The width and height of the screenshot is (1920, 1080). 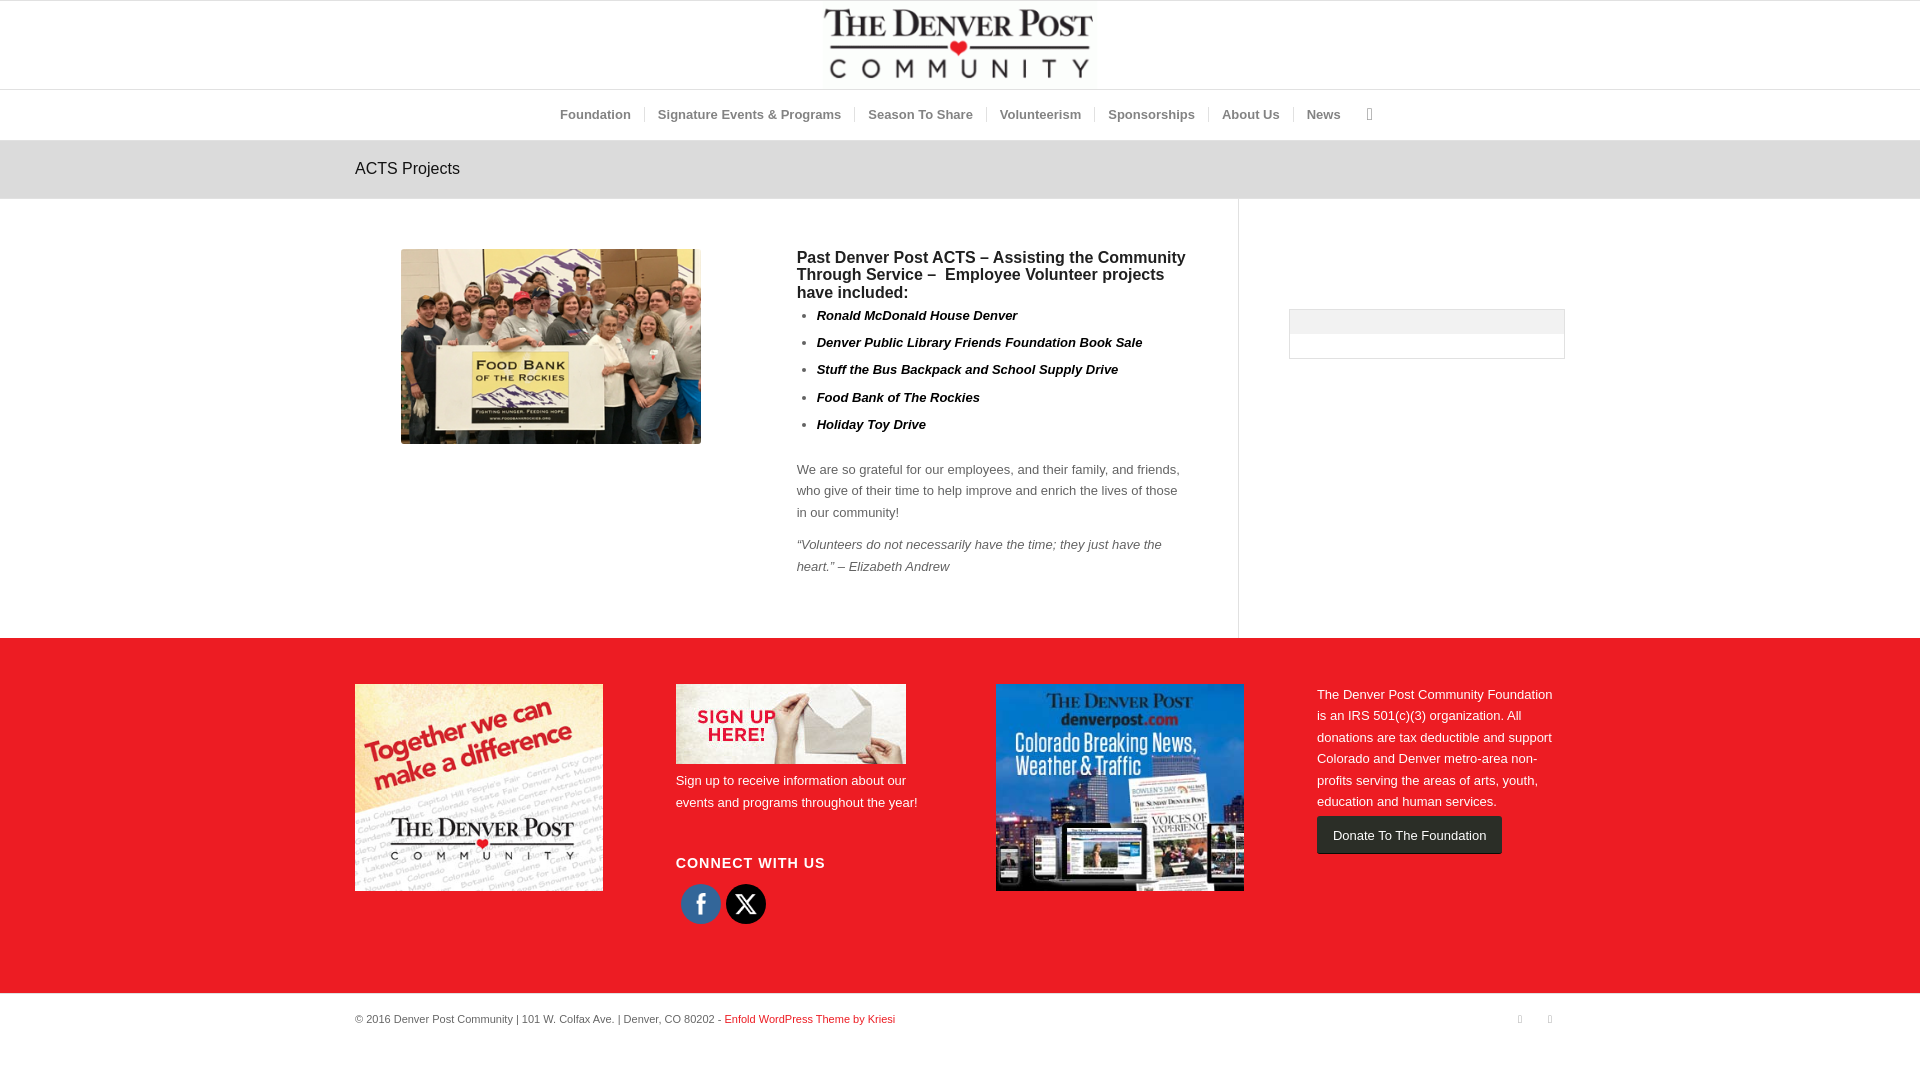 What do you see at coordinates (1040, 114) in the screenshot?
I see `Volunteerism` at bounding box center [1040, 114].